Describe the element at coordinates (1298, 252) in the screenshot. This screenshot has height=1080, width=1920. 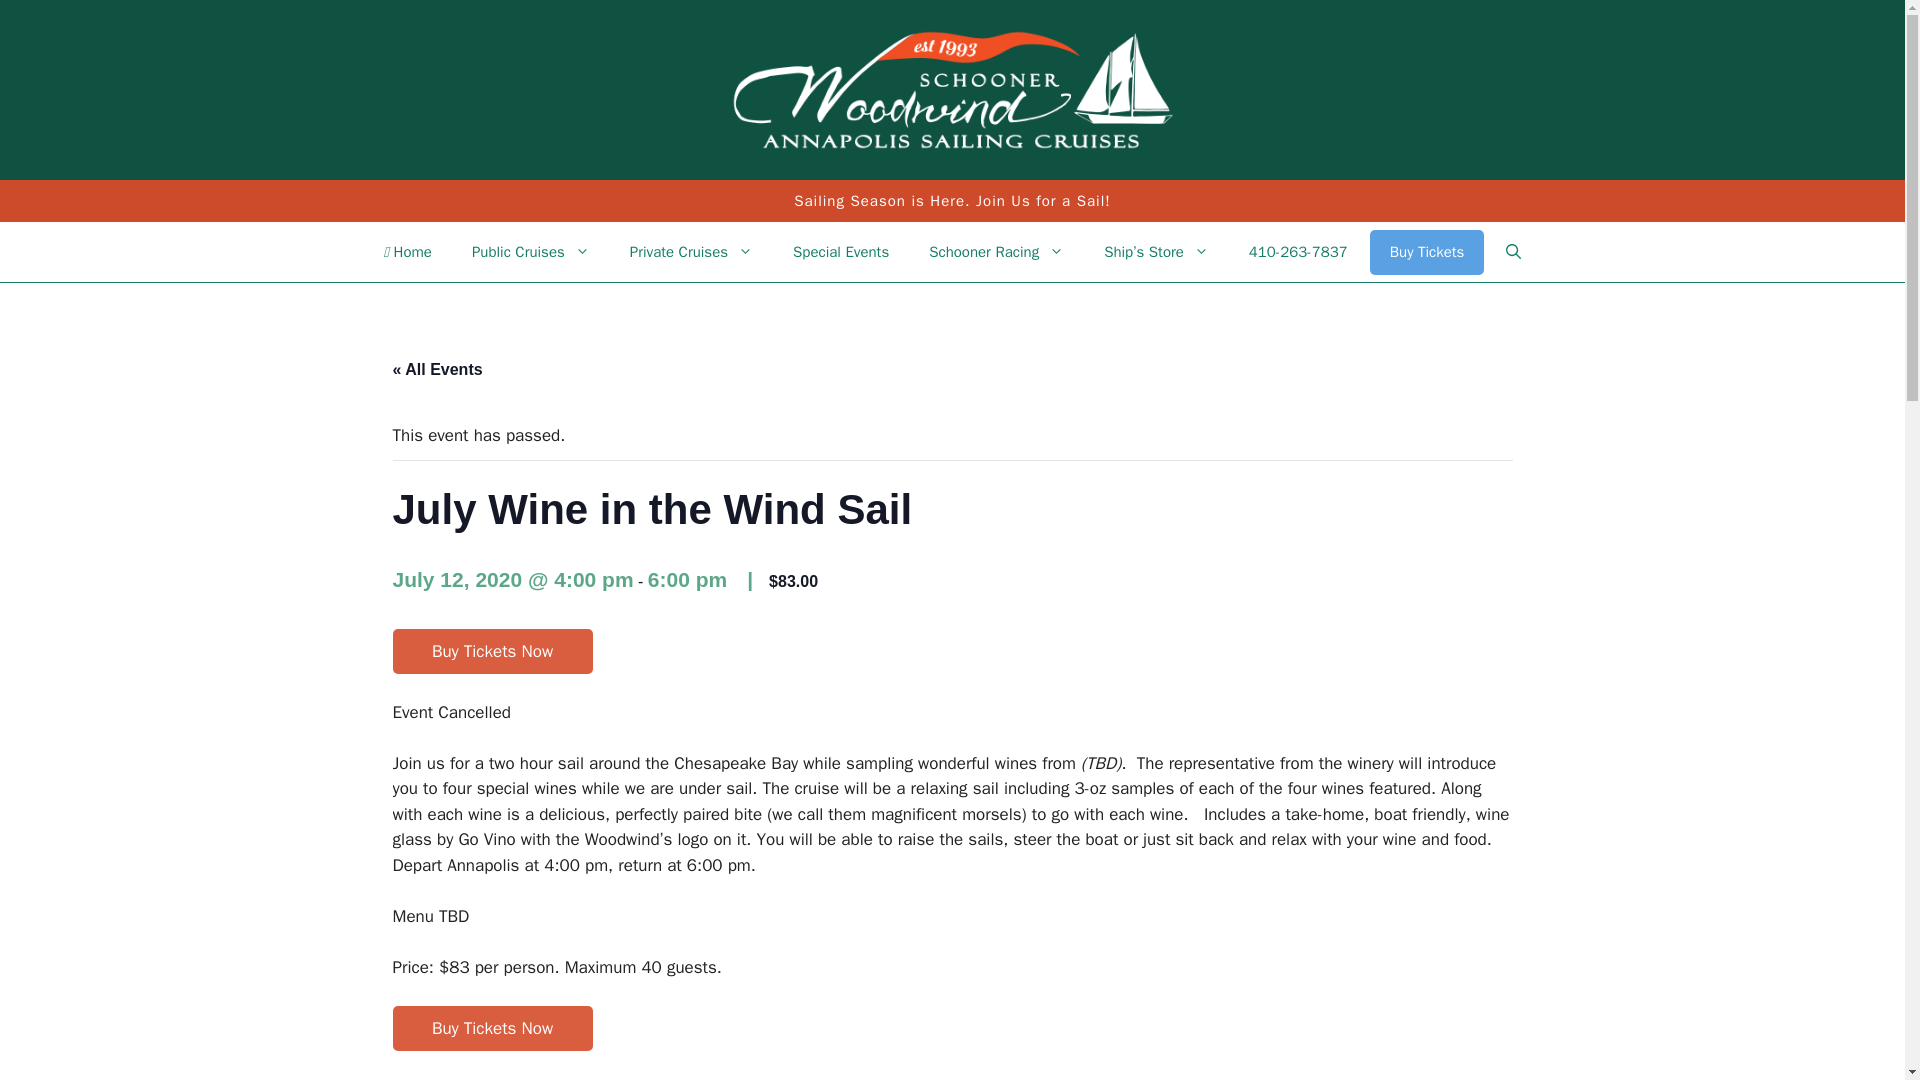
I see `410-263-7837` at that location.